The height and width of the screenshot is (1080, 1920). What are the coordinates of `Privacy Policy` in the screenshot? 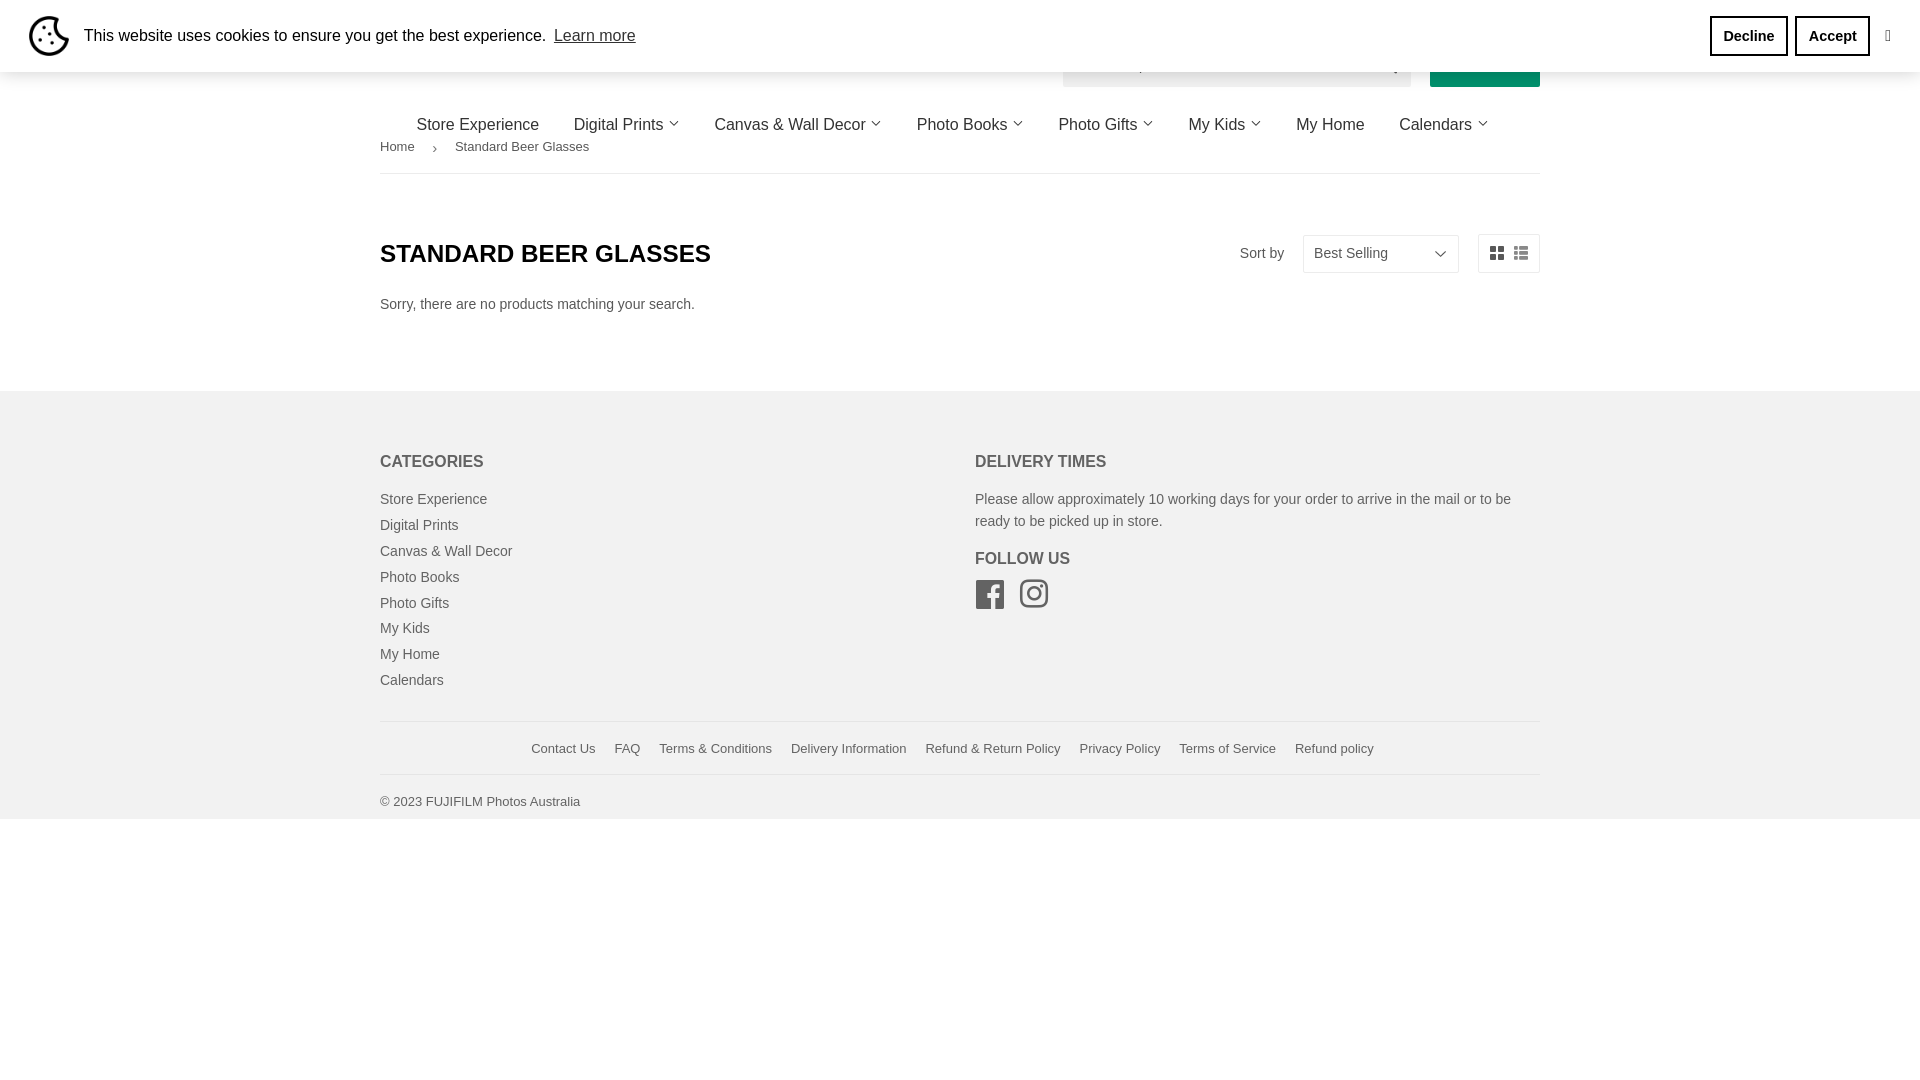 It's located at (1120, 748).